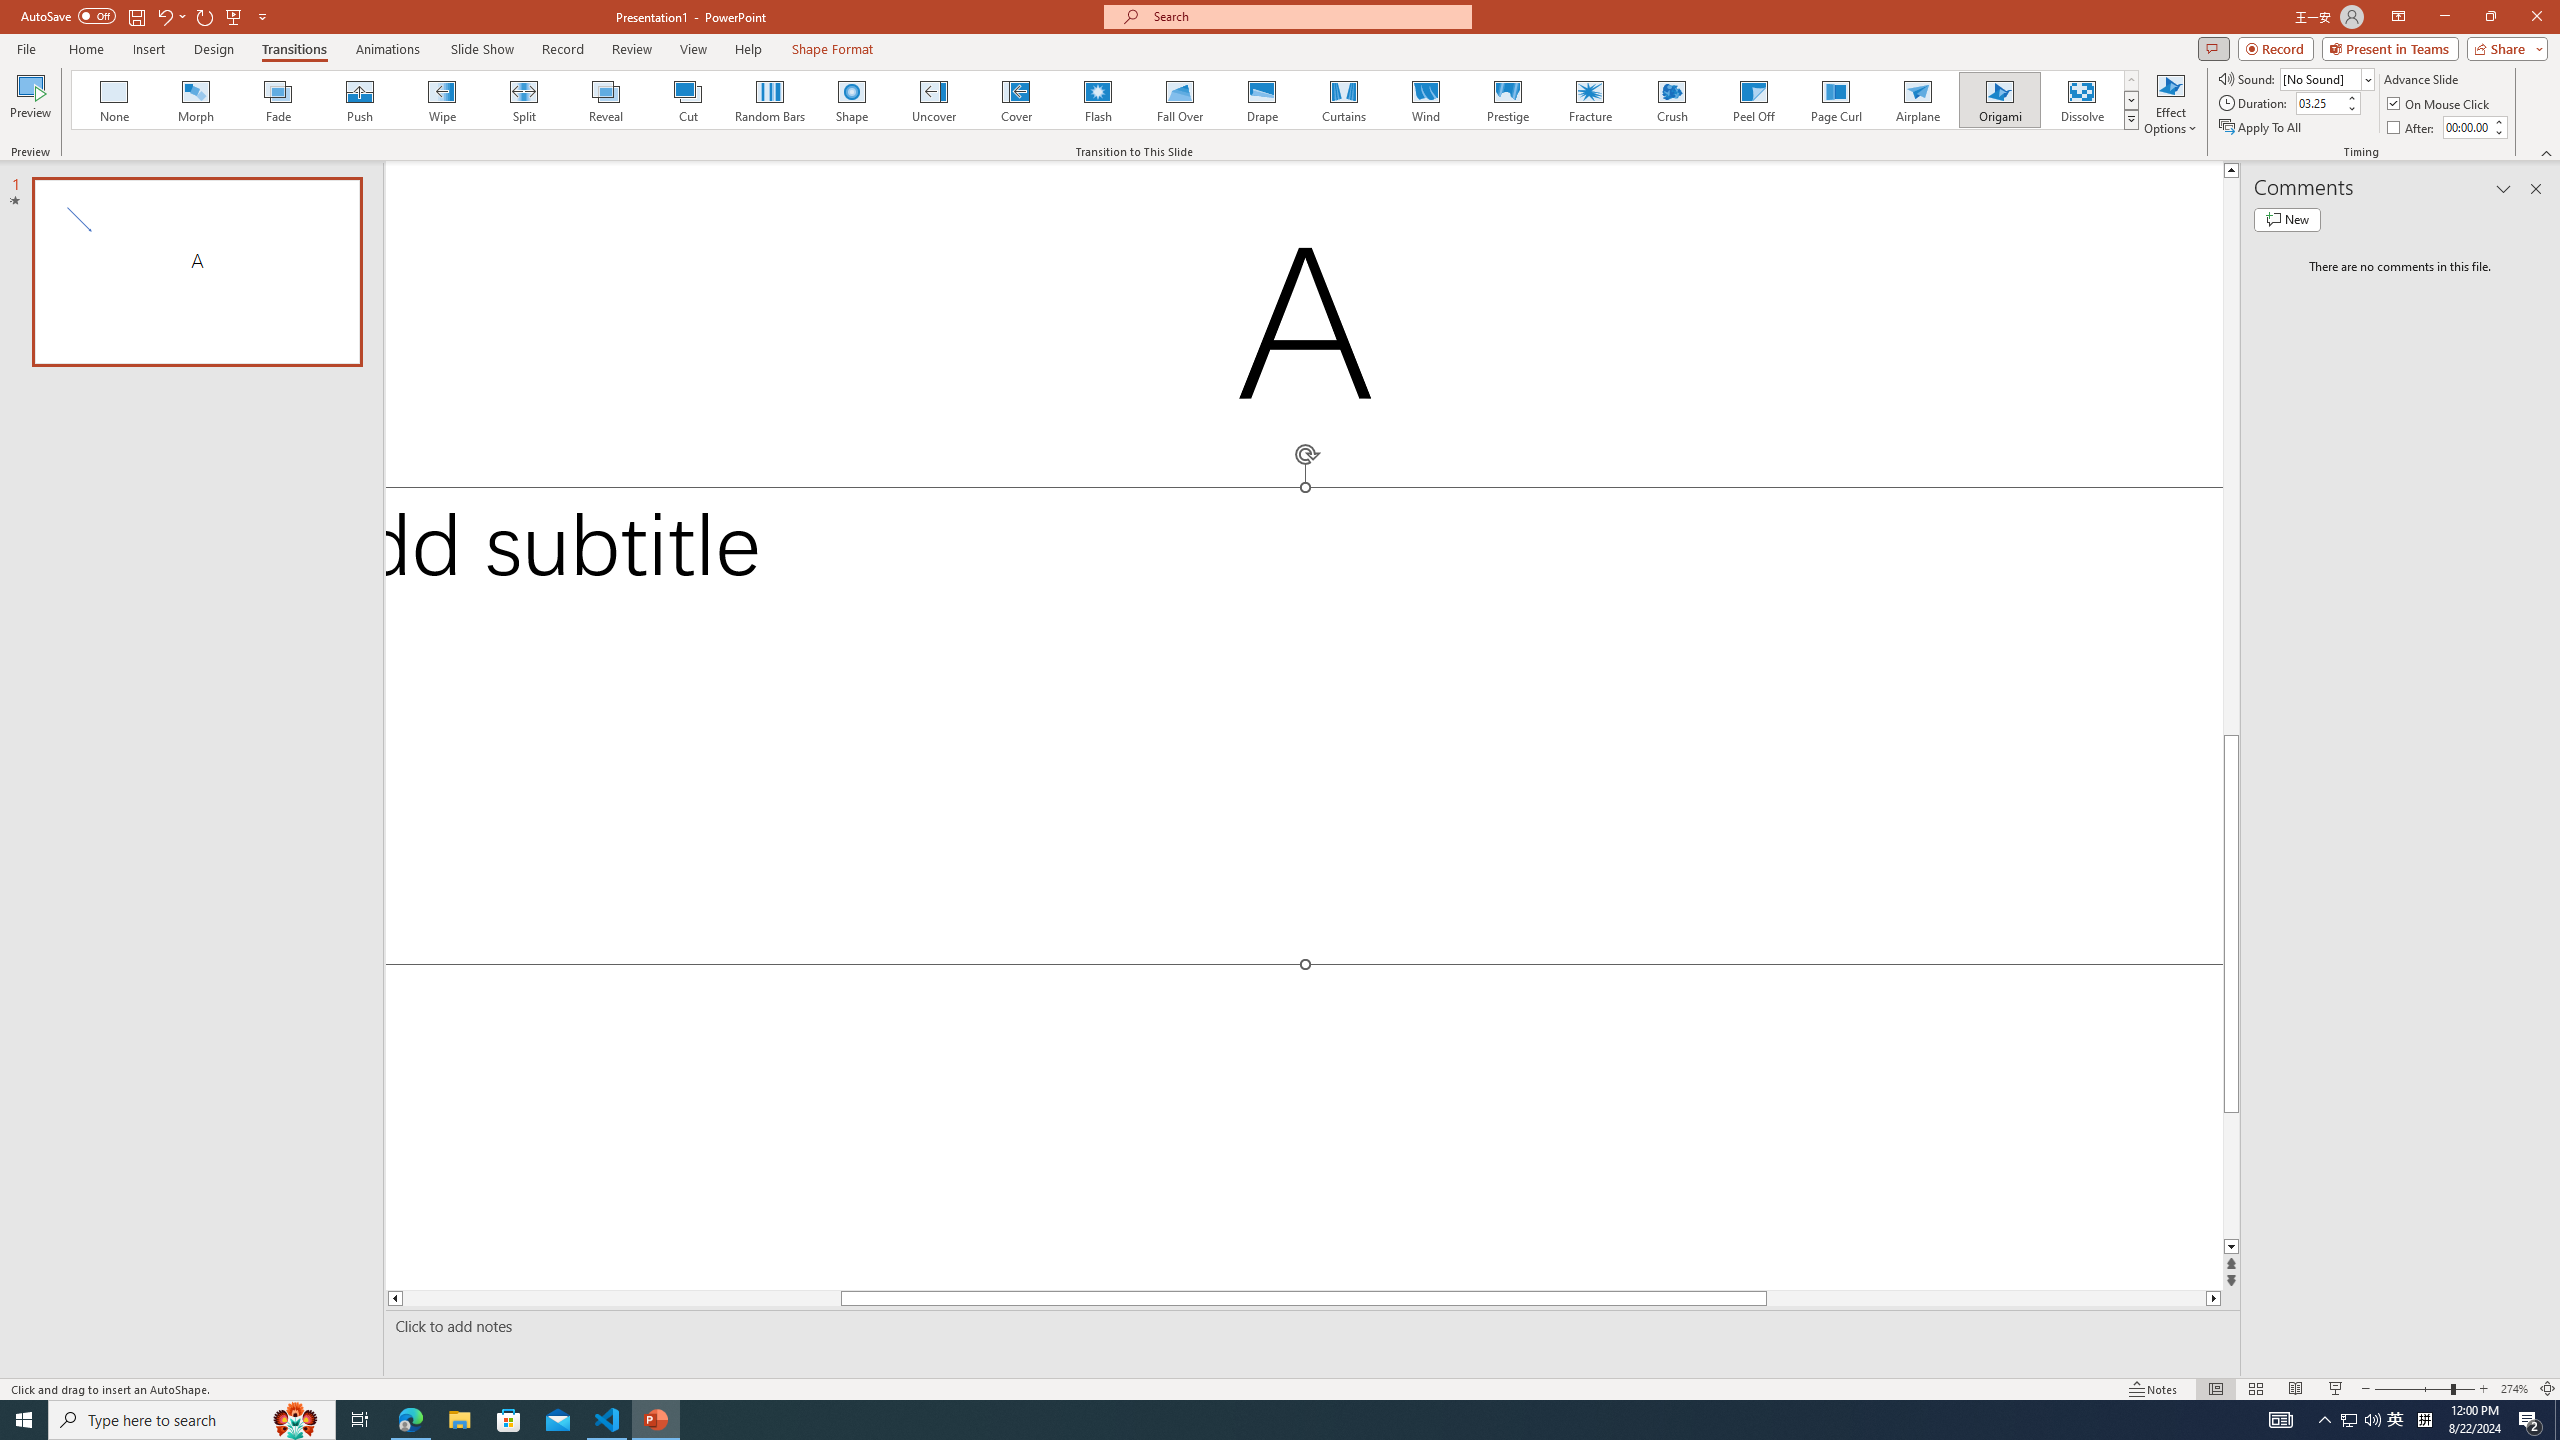 Image resolution: width=2560 pixels, height=1440 pixels. I want to click on Wipe, so click(442, 100).